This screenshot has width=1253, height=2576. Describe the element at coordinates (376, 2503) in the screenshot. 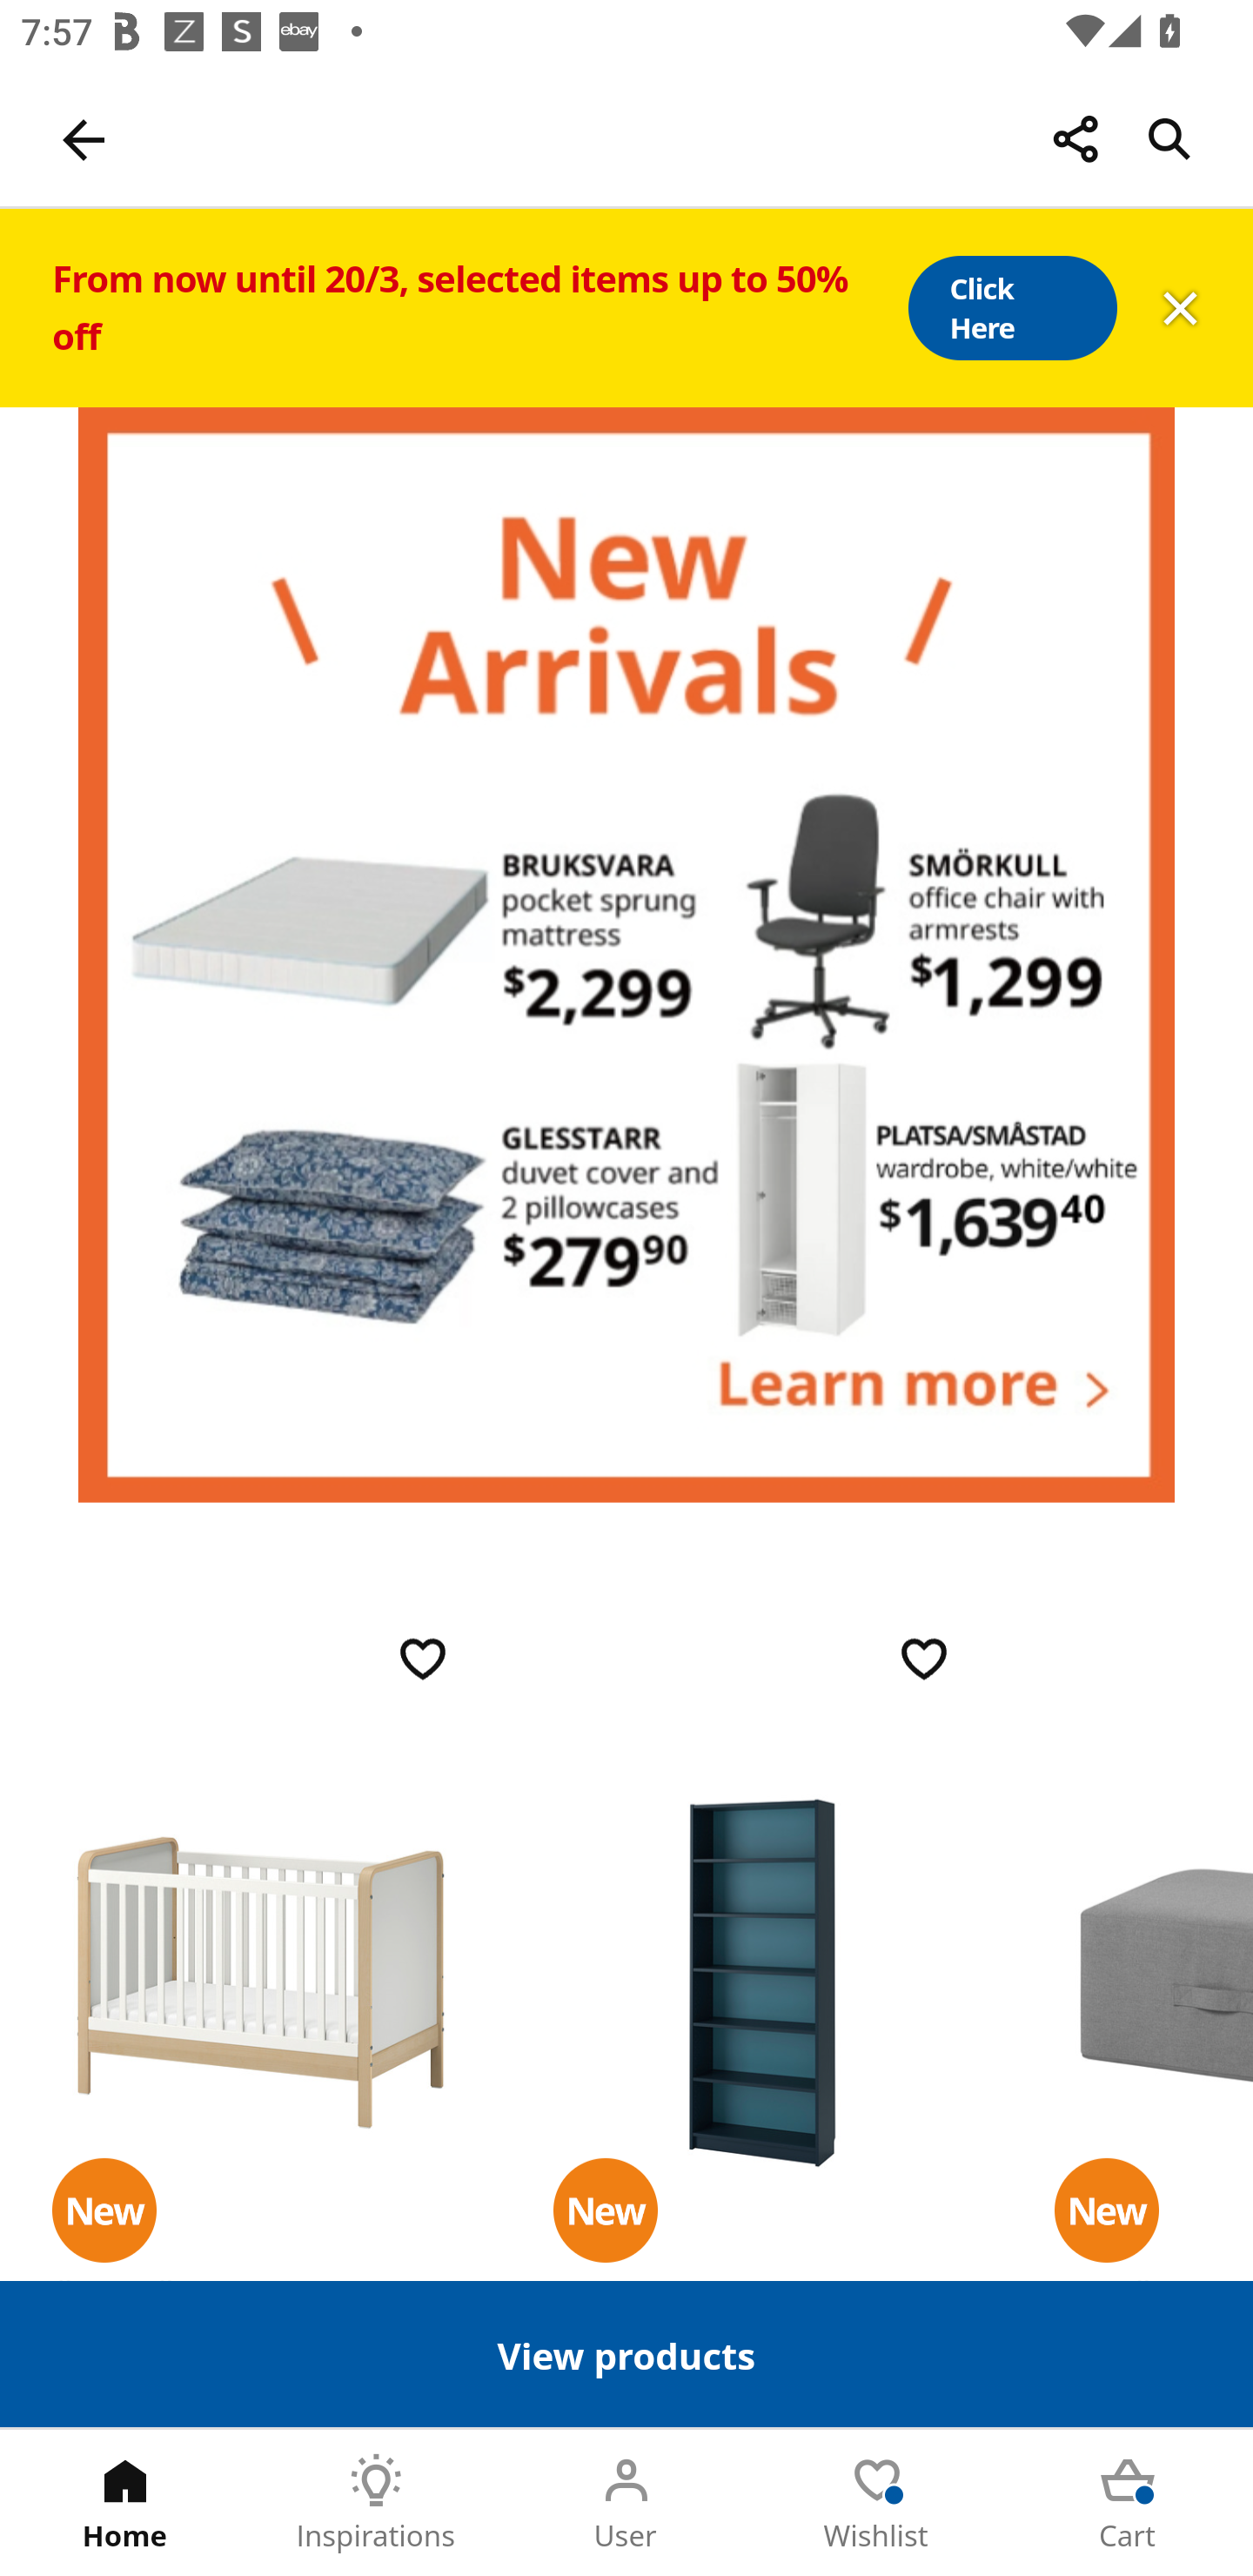

I see `Inspirations
Tab 2 of 5` at that location.